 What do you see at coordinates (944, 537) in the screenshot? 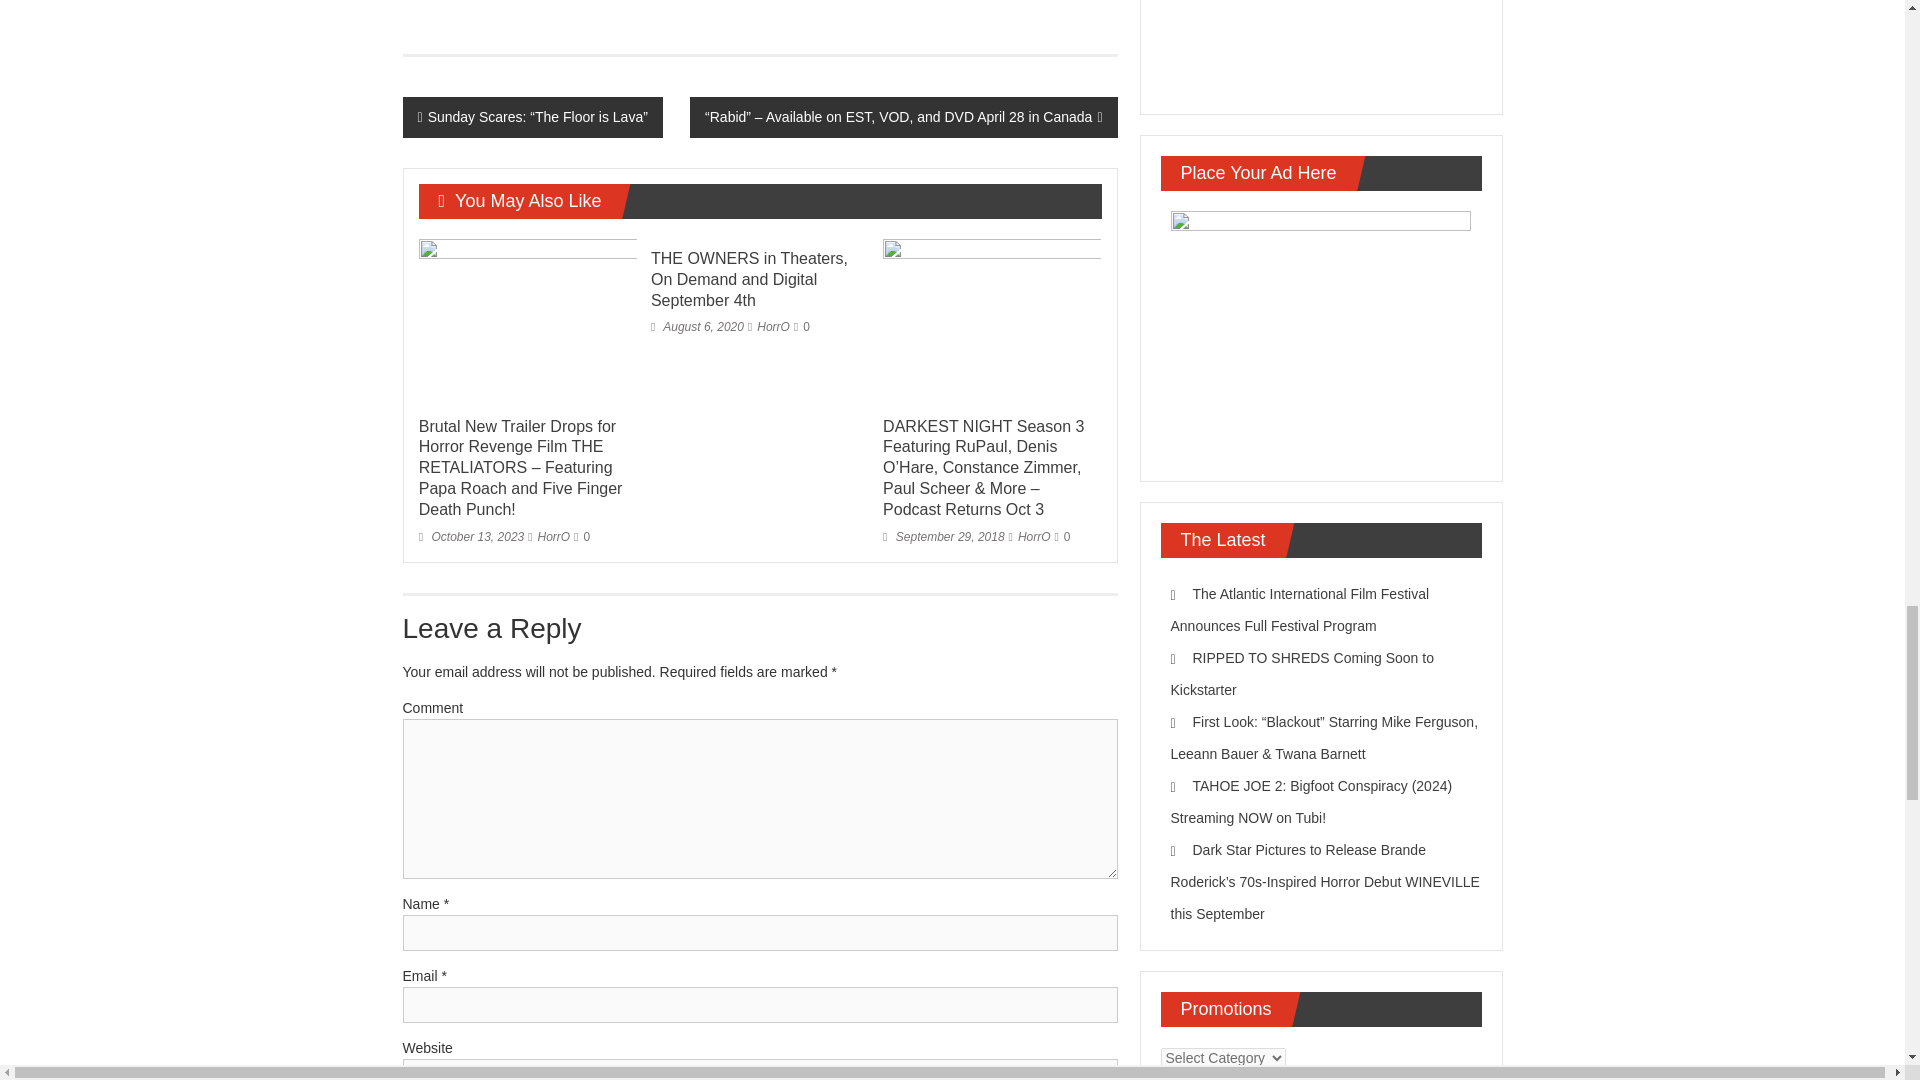
I see `3:00 pm` at bounding box center [944, 537].